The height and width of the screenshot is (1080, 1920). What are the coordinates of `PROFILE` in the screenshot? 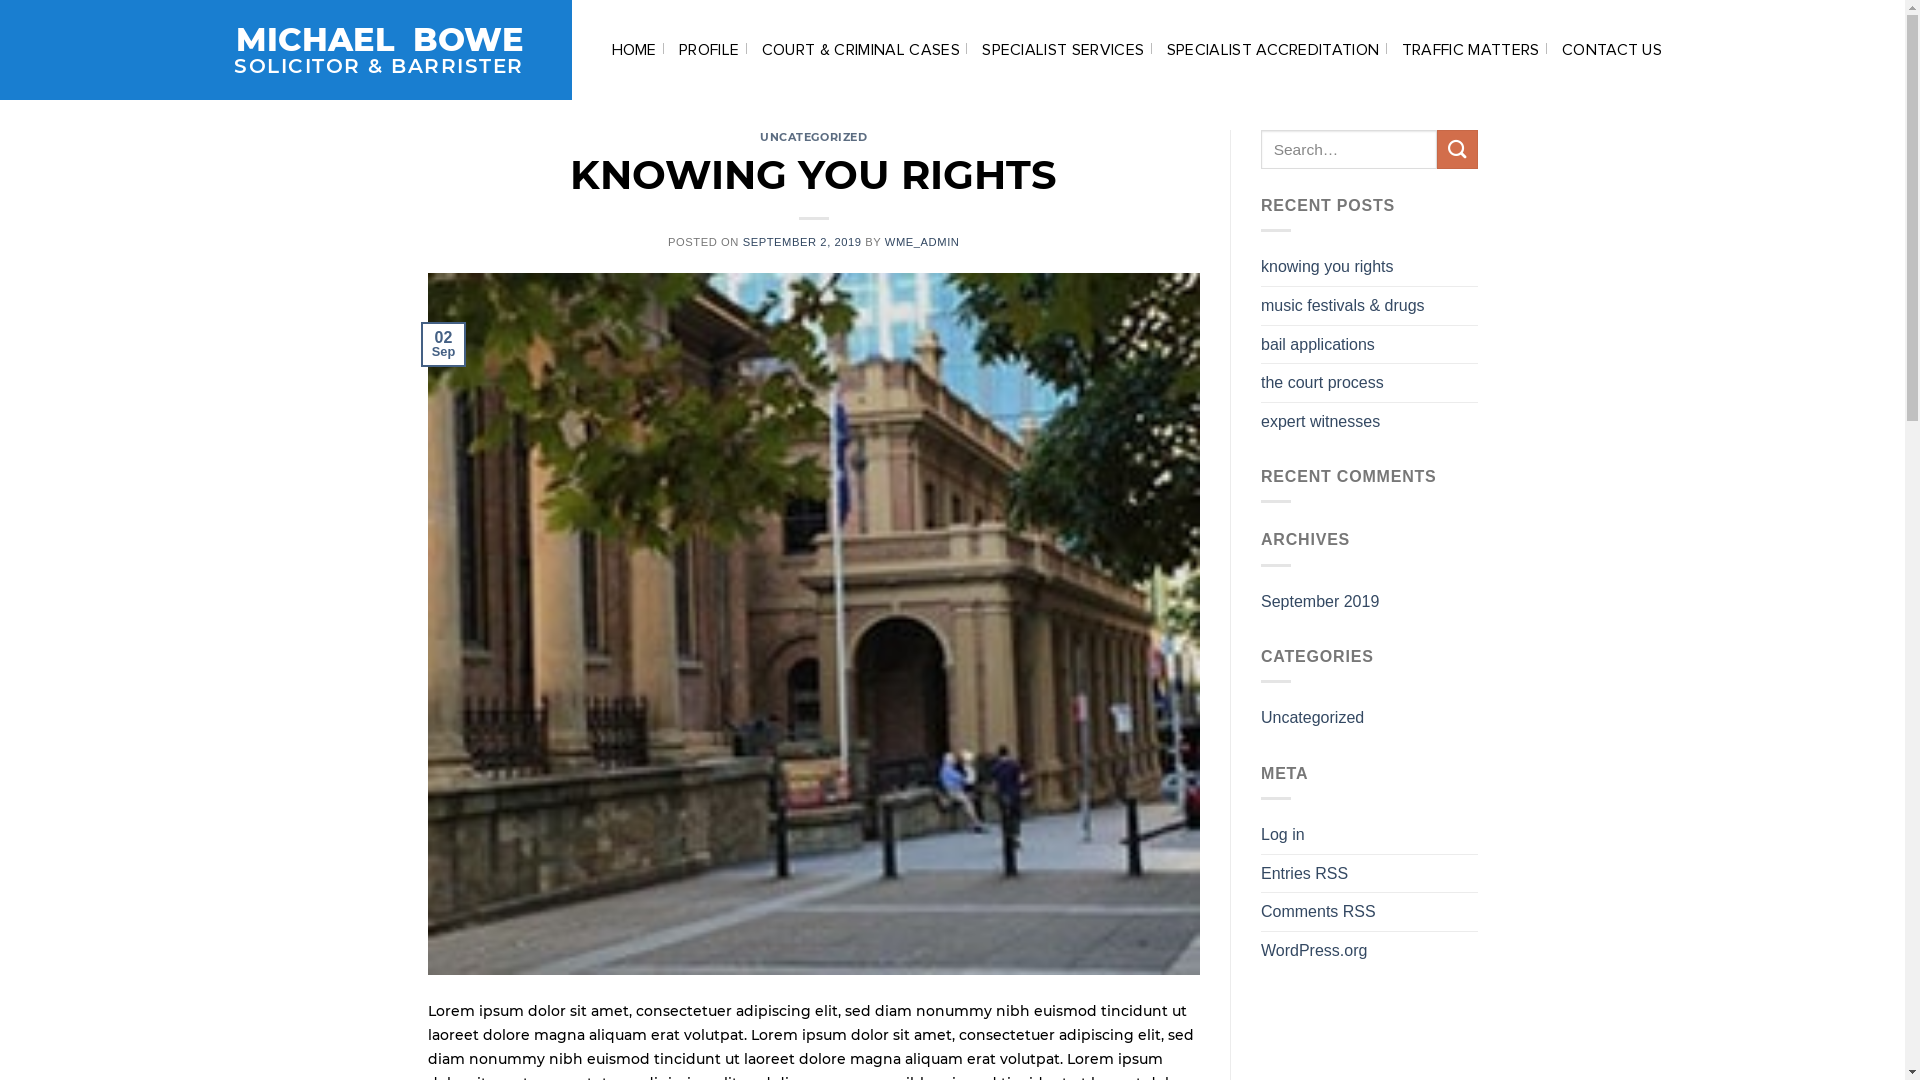 It's located at (709, 50).